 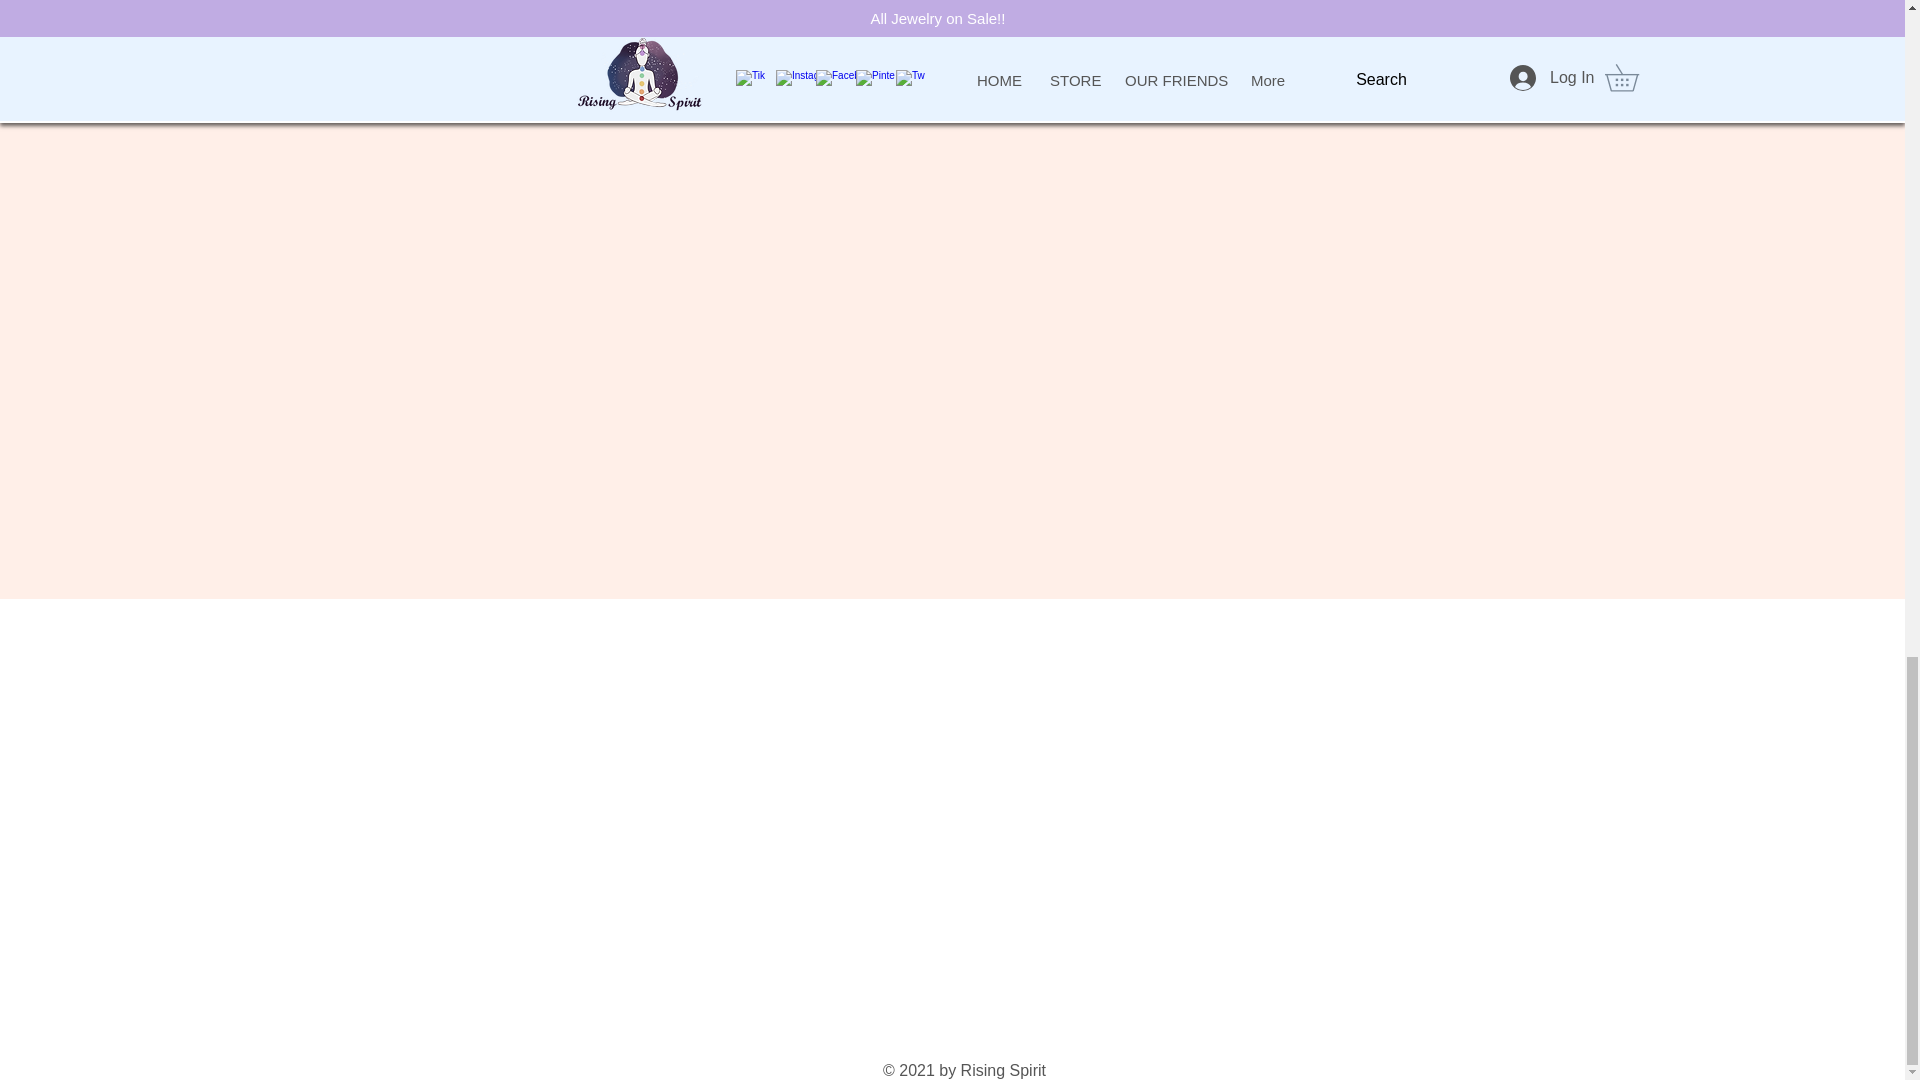 I want to click on Payment Methods , so click(x=257, y=64).